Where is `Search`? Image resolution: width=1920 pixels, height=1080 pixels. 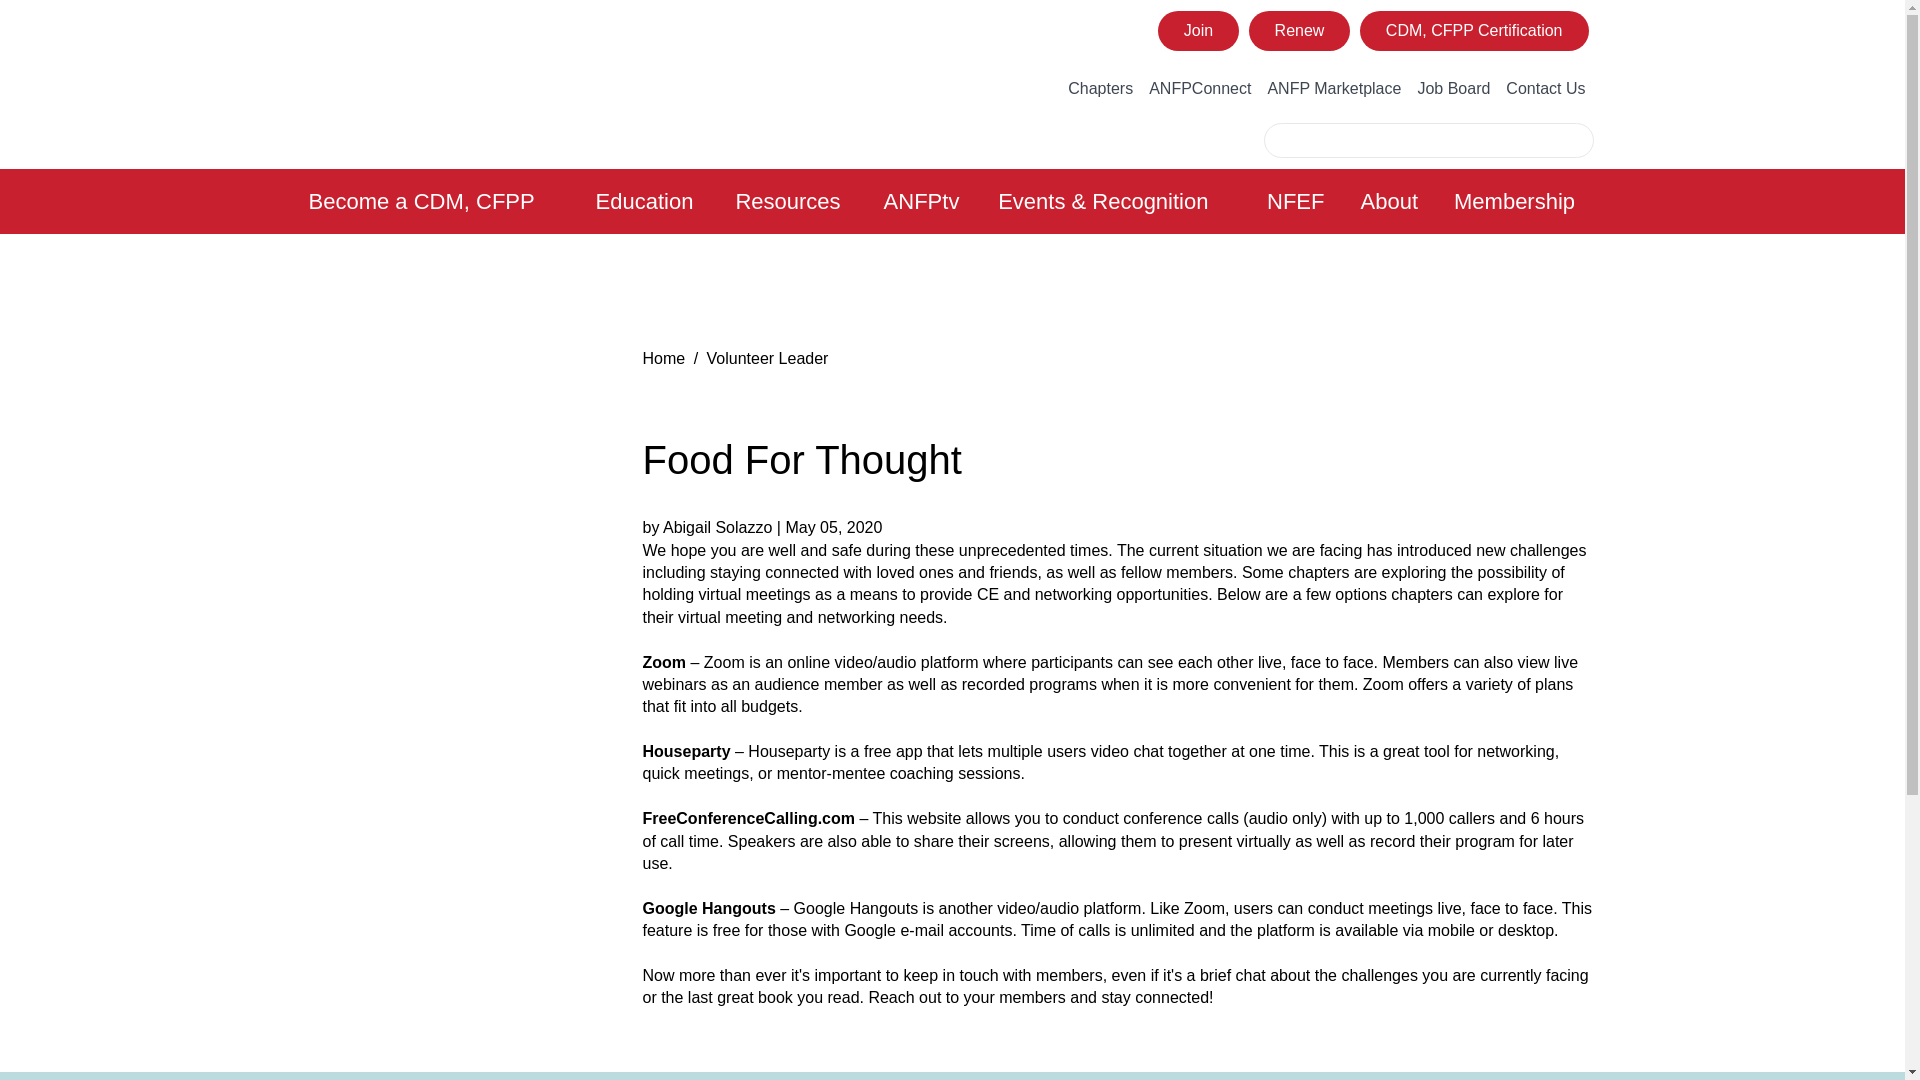
Search is located at coordinates (1576, 140).